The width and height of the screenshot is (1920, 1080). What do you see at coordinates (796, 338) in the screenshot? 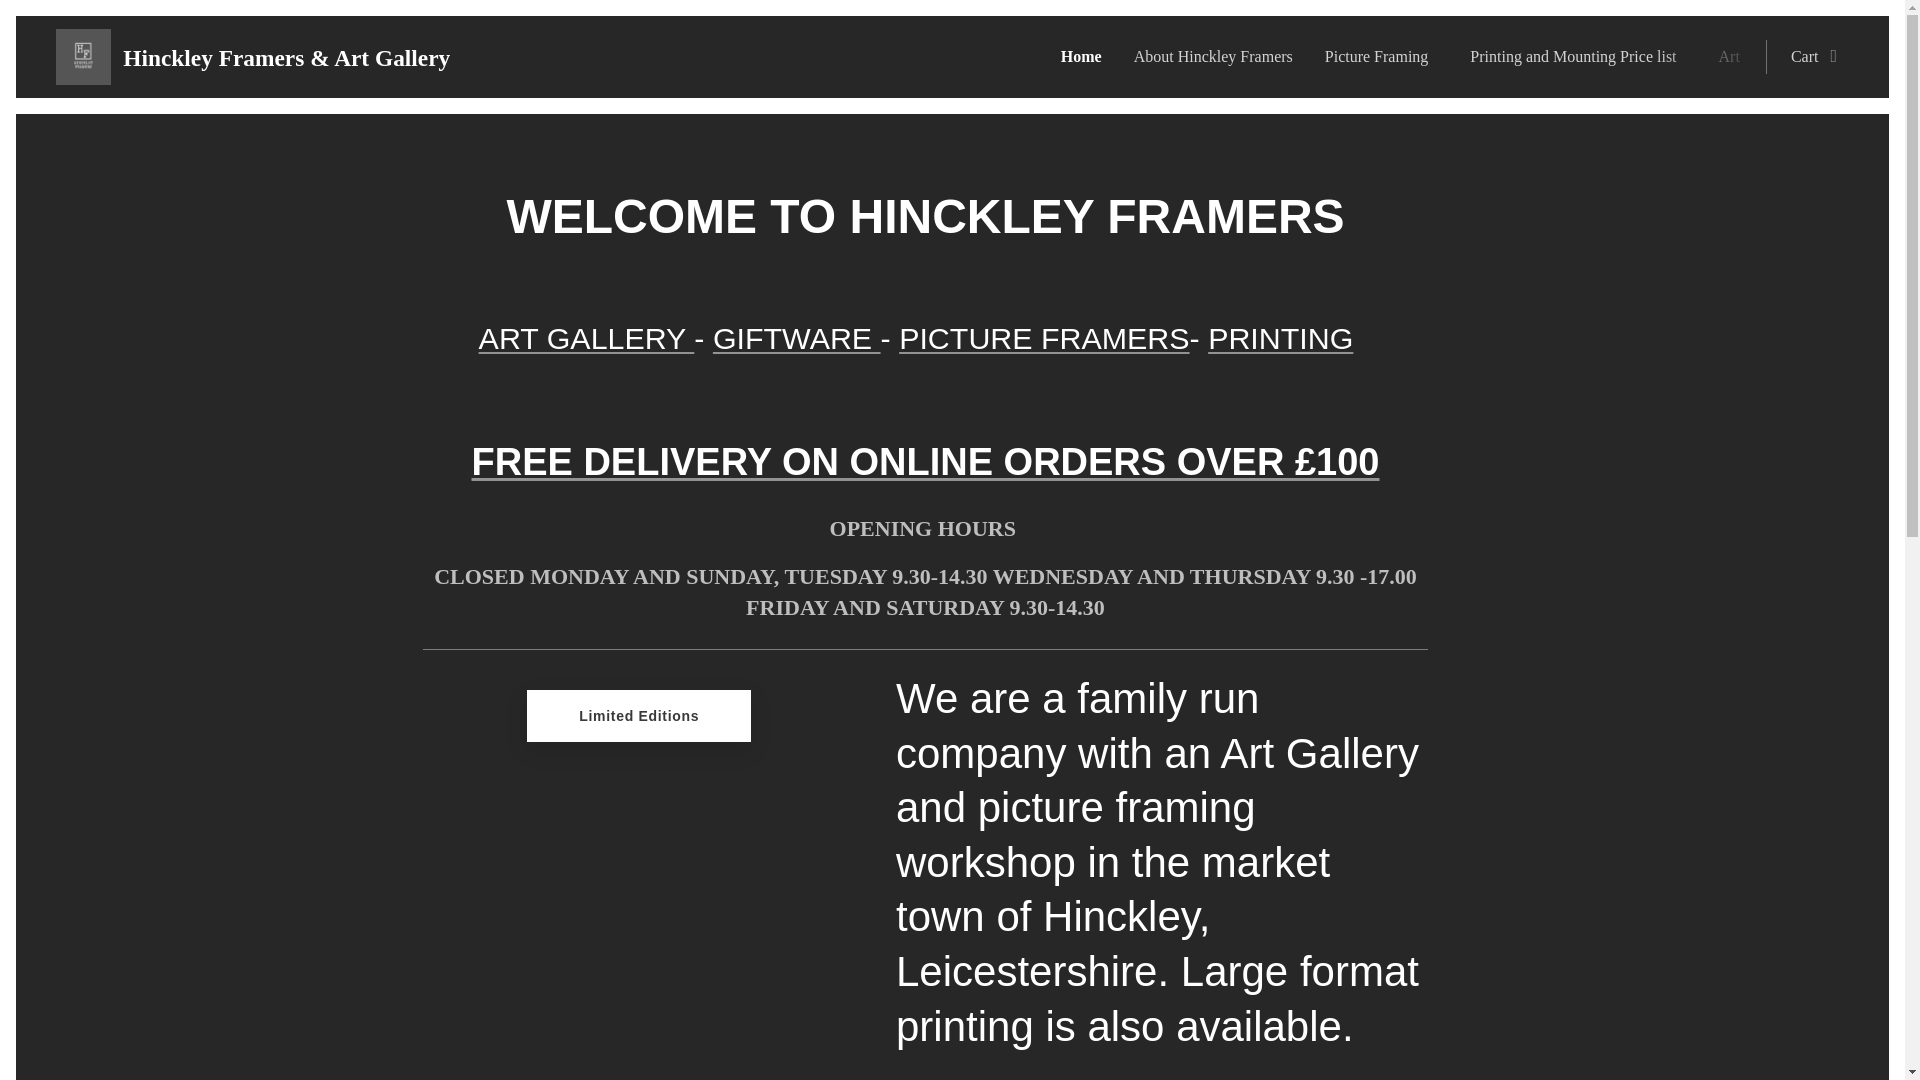
I see `GIFTWARE` at bounding box center [796, 338].